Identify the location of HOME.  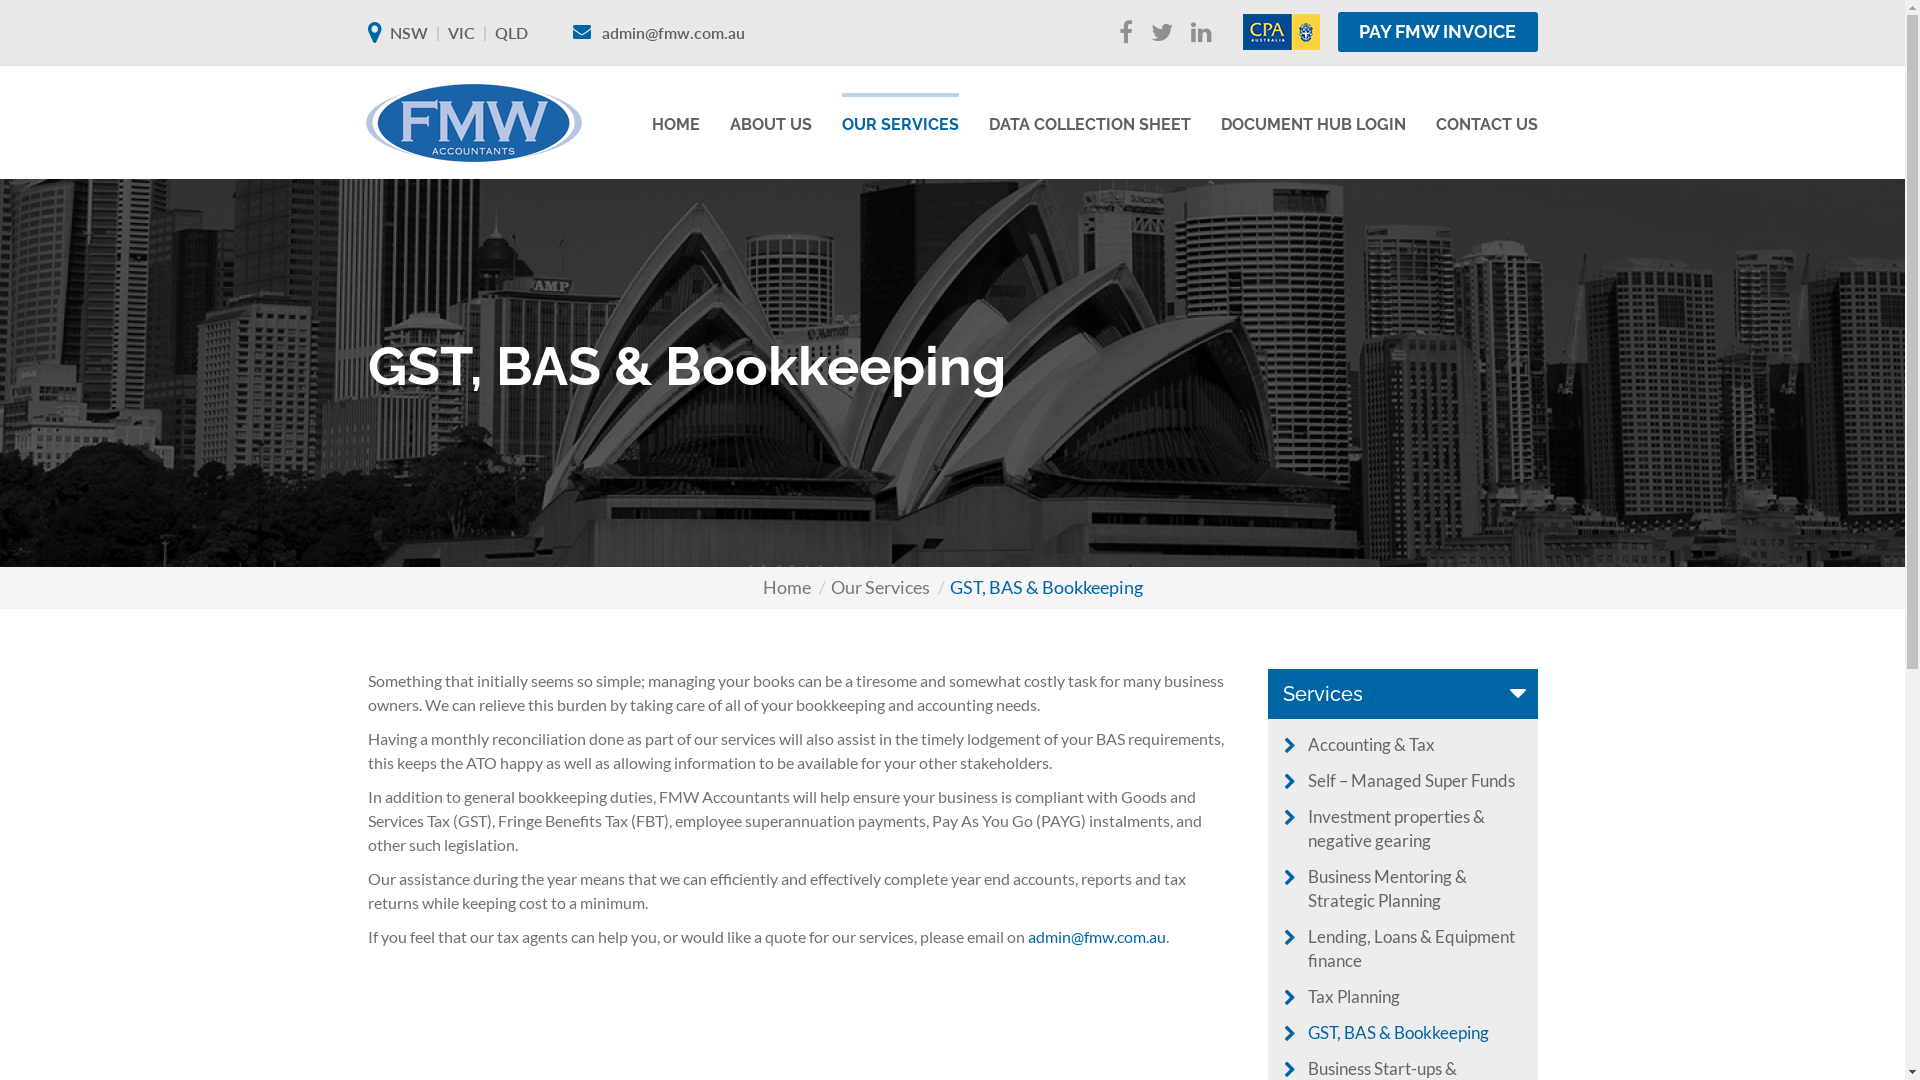
(676, 118).